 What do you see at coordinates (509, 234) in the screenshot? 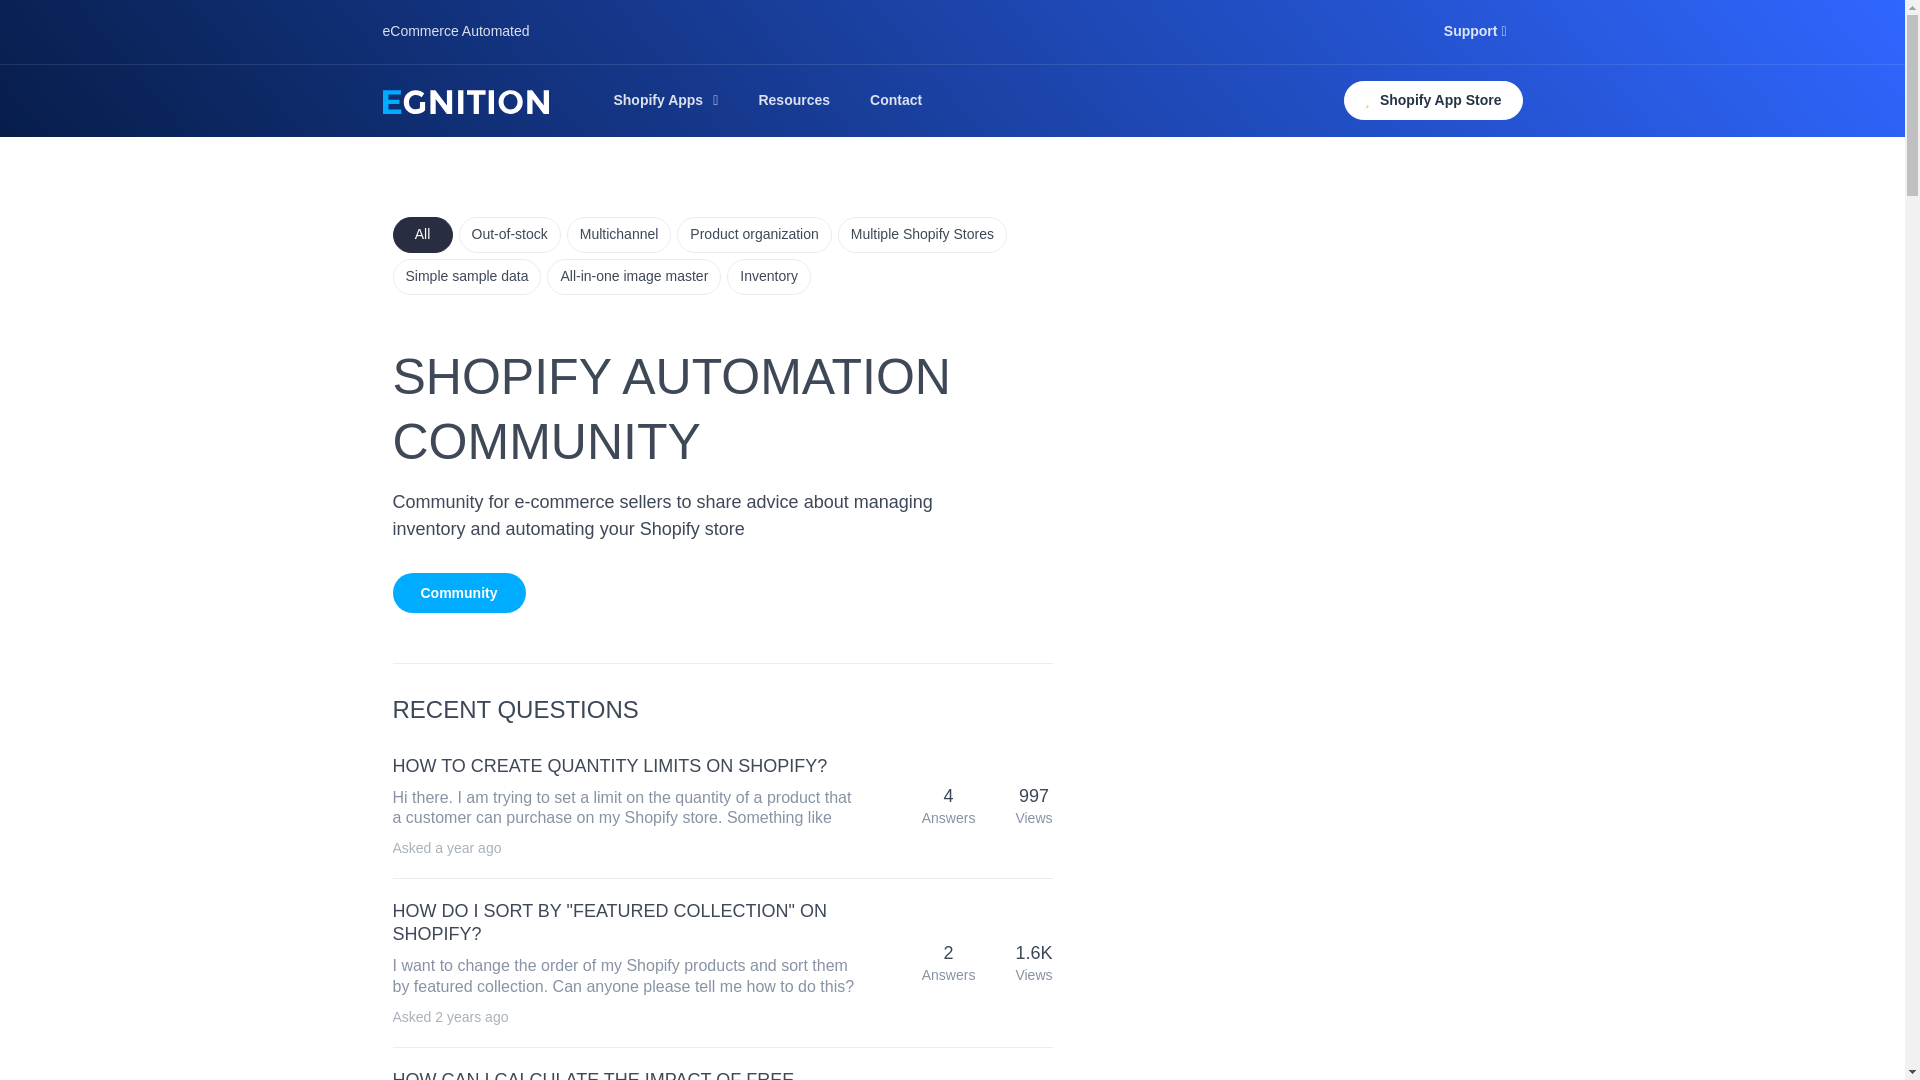
I see `Out-of-stock` at bounding box center [509, 234].